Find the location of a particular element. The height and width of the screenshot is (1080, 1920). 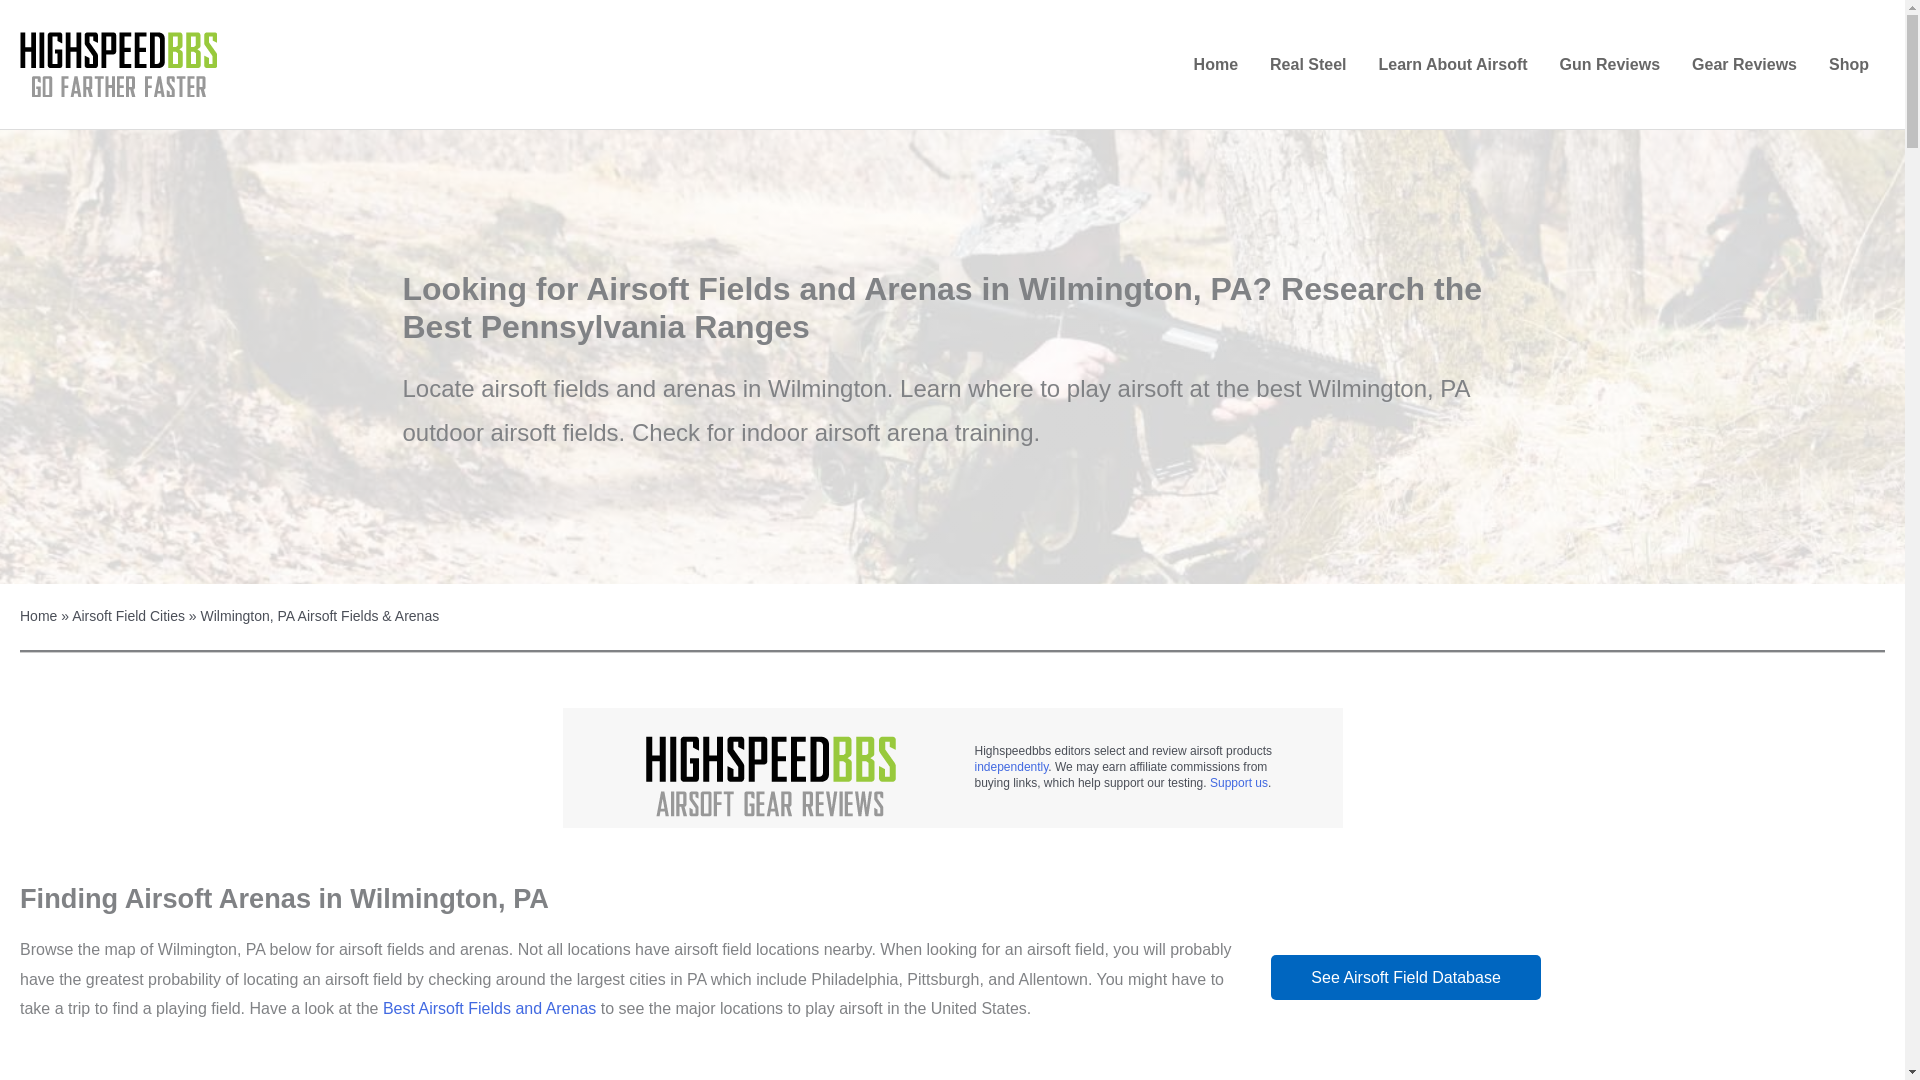

Learn About Airsoft is located at coordinates (1453, 65).